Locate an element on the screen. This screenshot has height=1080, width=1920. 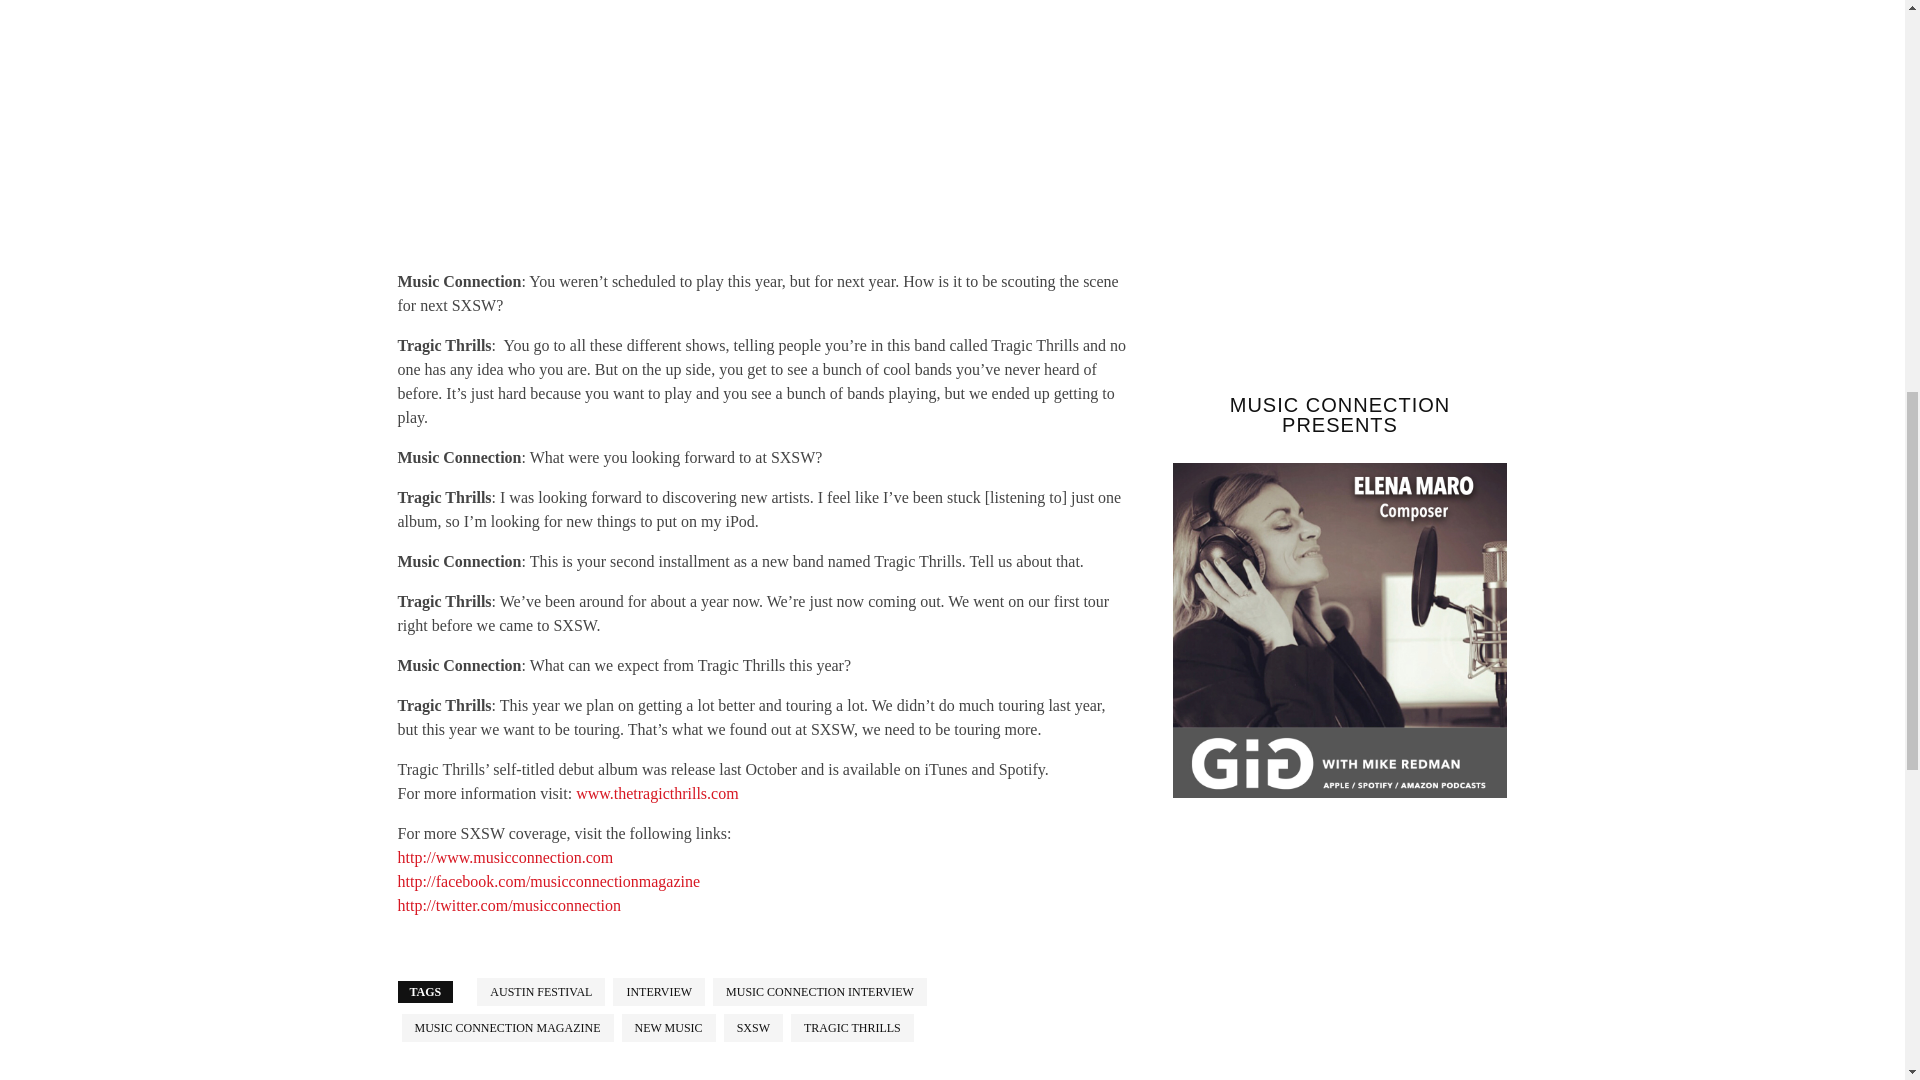
View all posts tagged Austin Festival is located at coordinates (540, 992).